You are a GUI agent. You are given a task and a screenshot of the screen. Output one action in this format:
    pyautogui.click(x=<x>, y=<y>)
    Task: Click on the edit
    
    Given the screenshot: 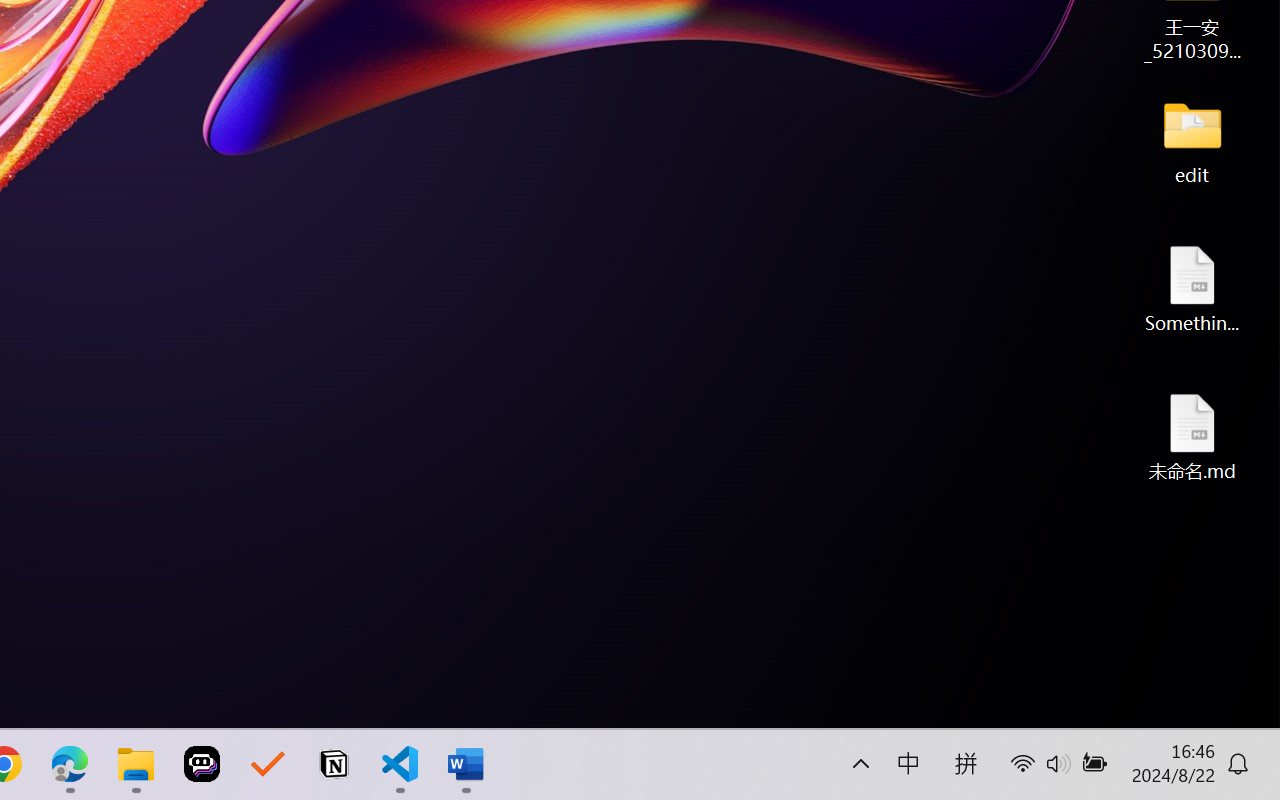 What is the action you would take?
    pyautogui.click(x=1192, y=140)
    